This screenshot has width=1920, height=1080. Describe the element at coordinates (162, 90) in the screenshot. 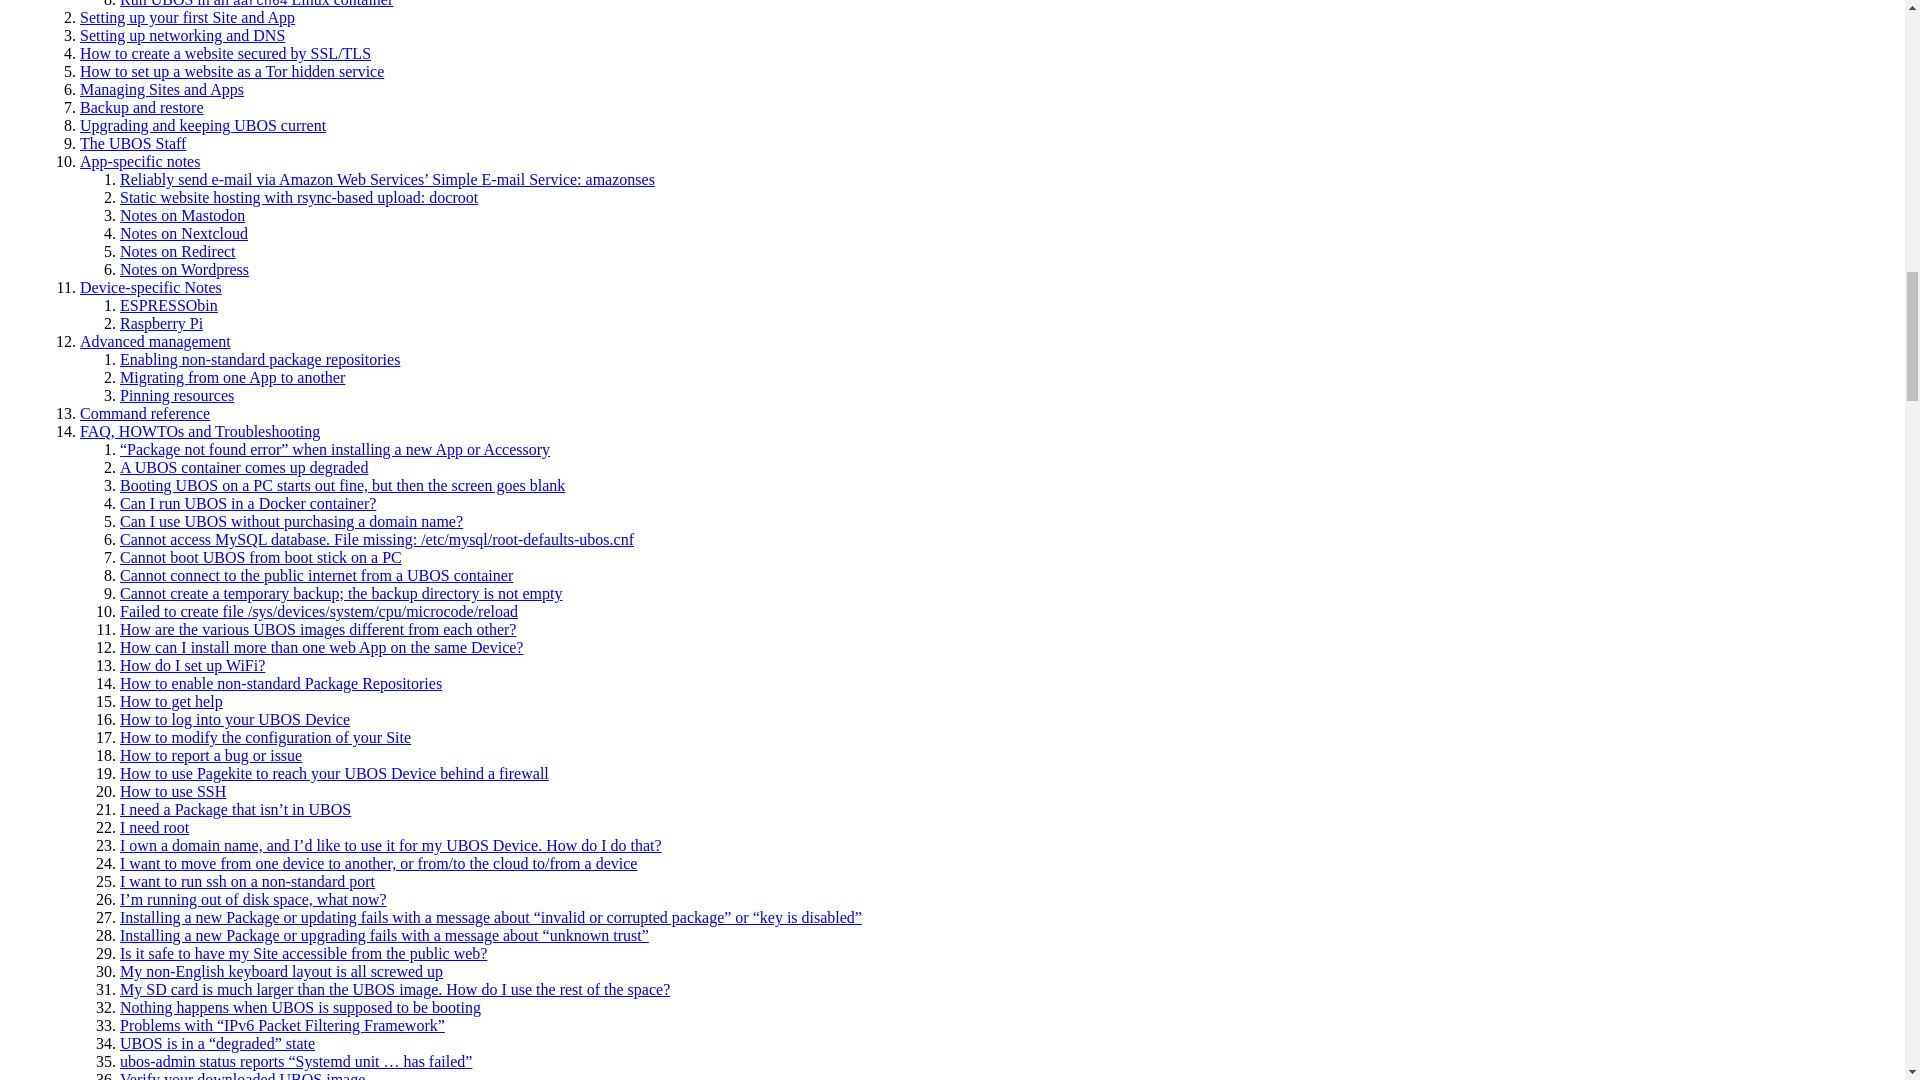

I see `Managing Sites and Apps` at that location.